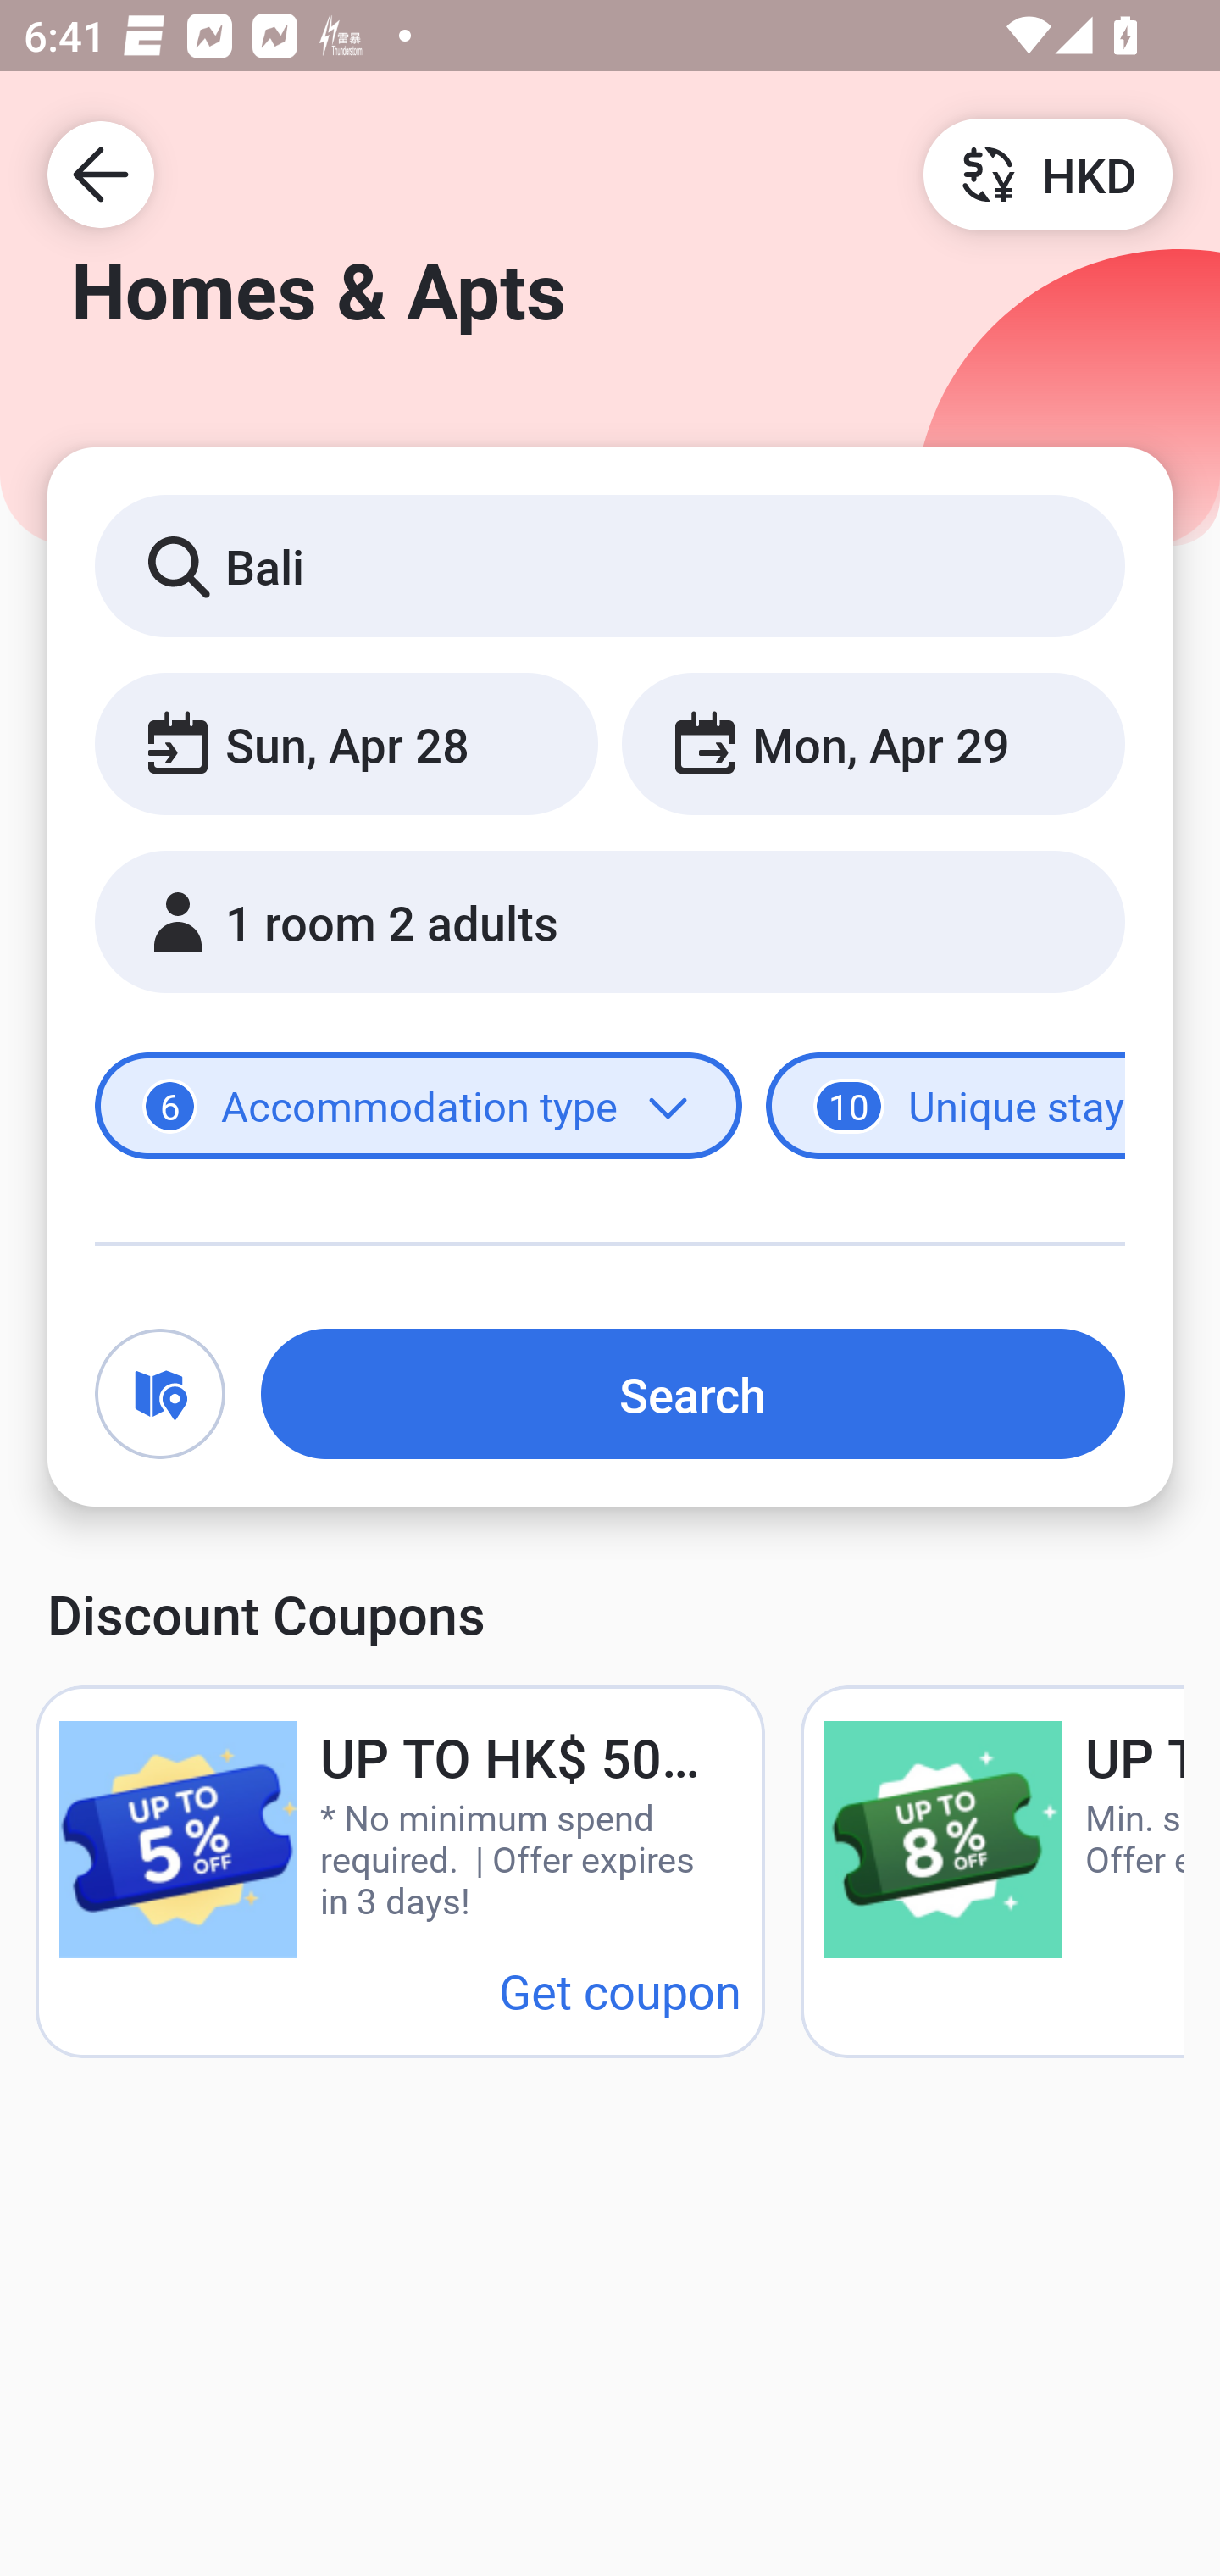 Image resolution: width=1220 pixels, height=2576 pixels. Describe the element at coordinates (346, 742) in the screenshot. I see `Sun, Apr 28` at that location.